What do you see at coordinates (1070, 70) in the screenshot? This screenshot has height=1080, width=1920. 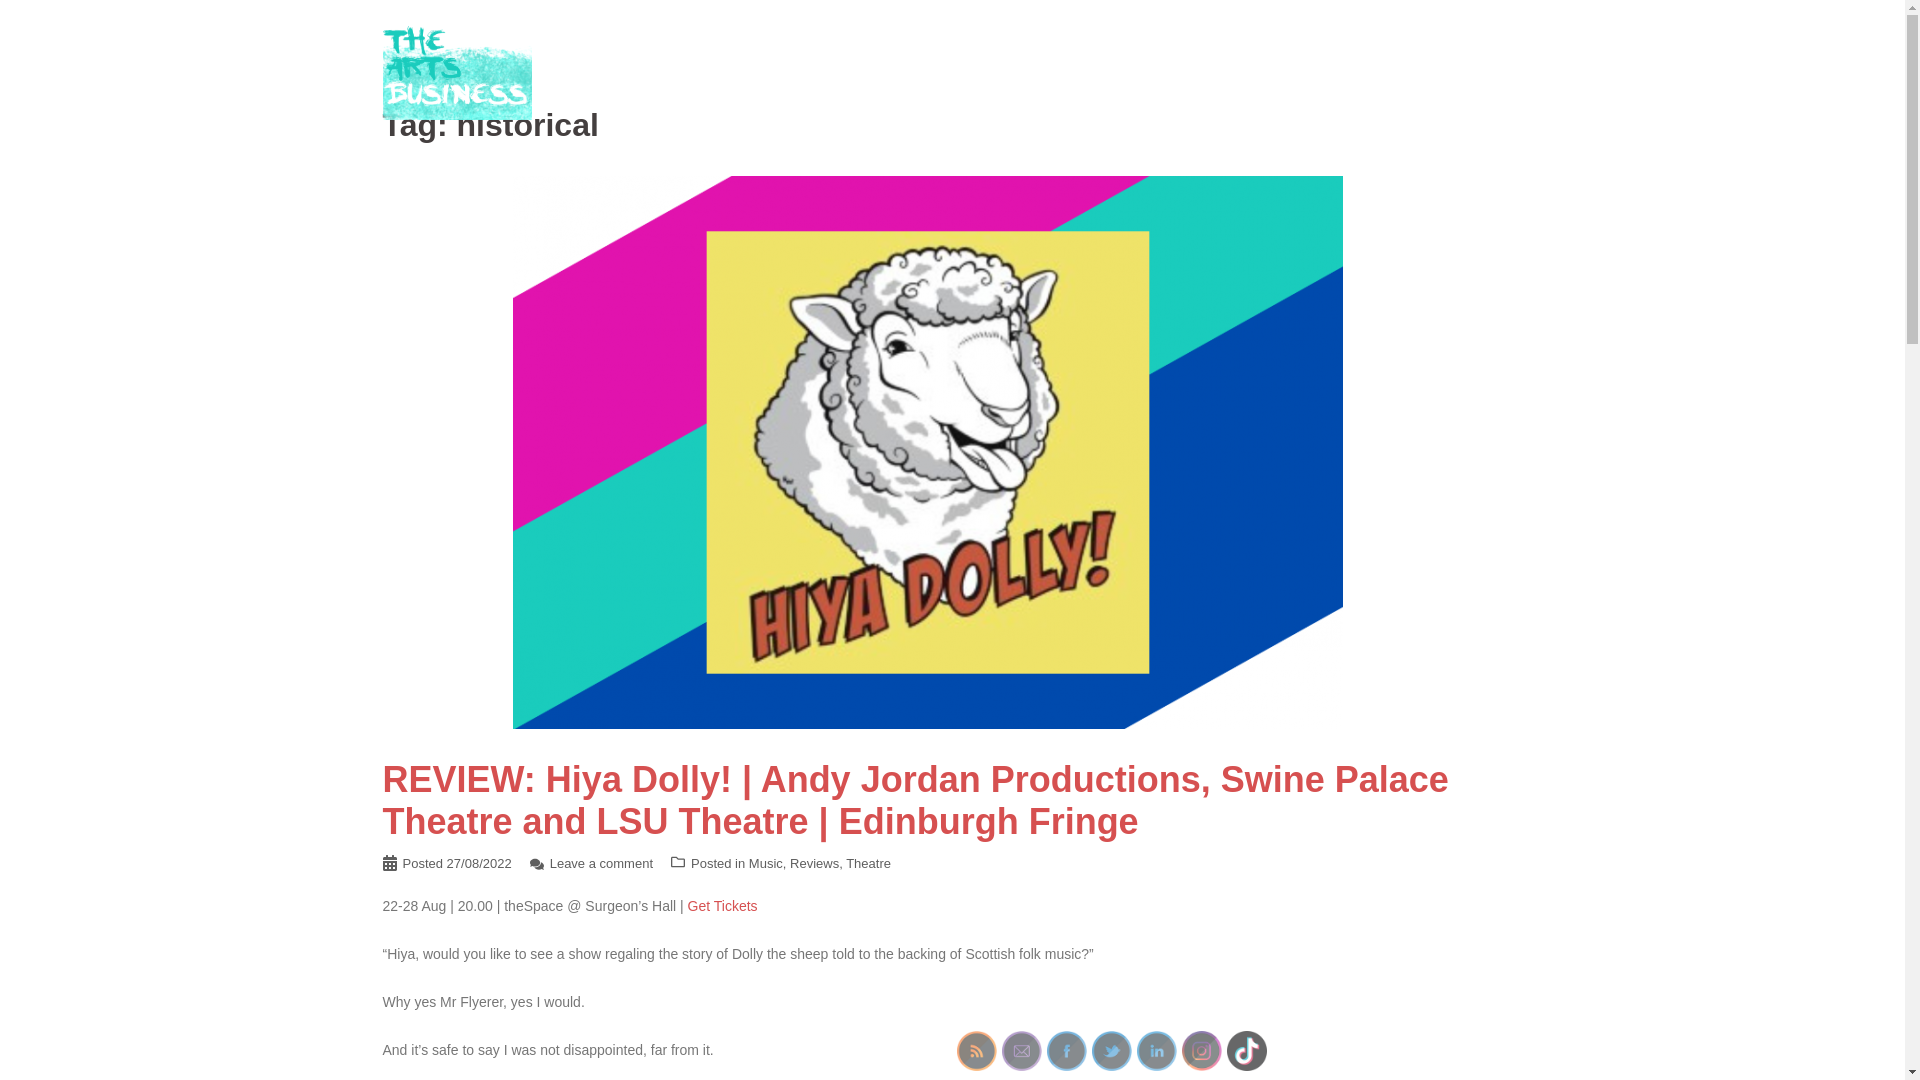 I see `Blog` at bounding box center [1070, 70].